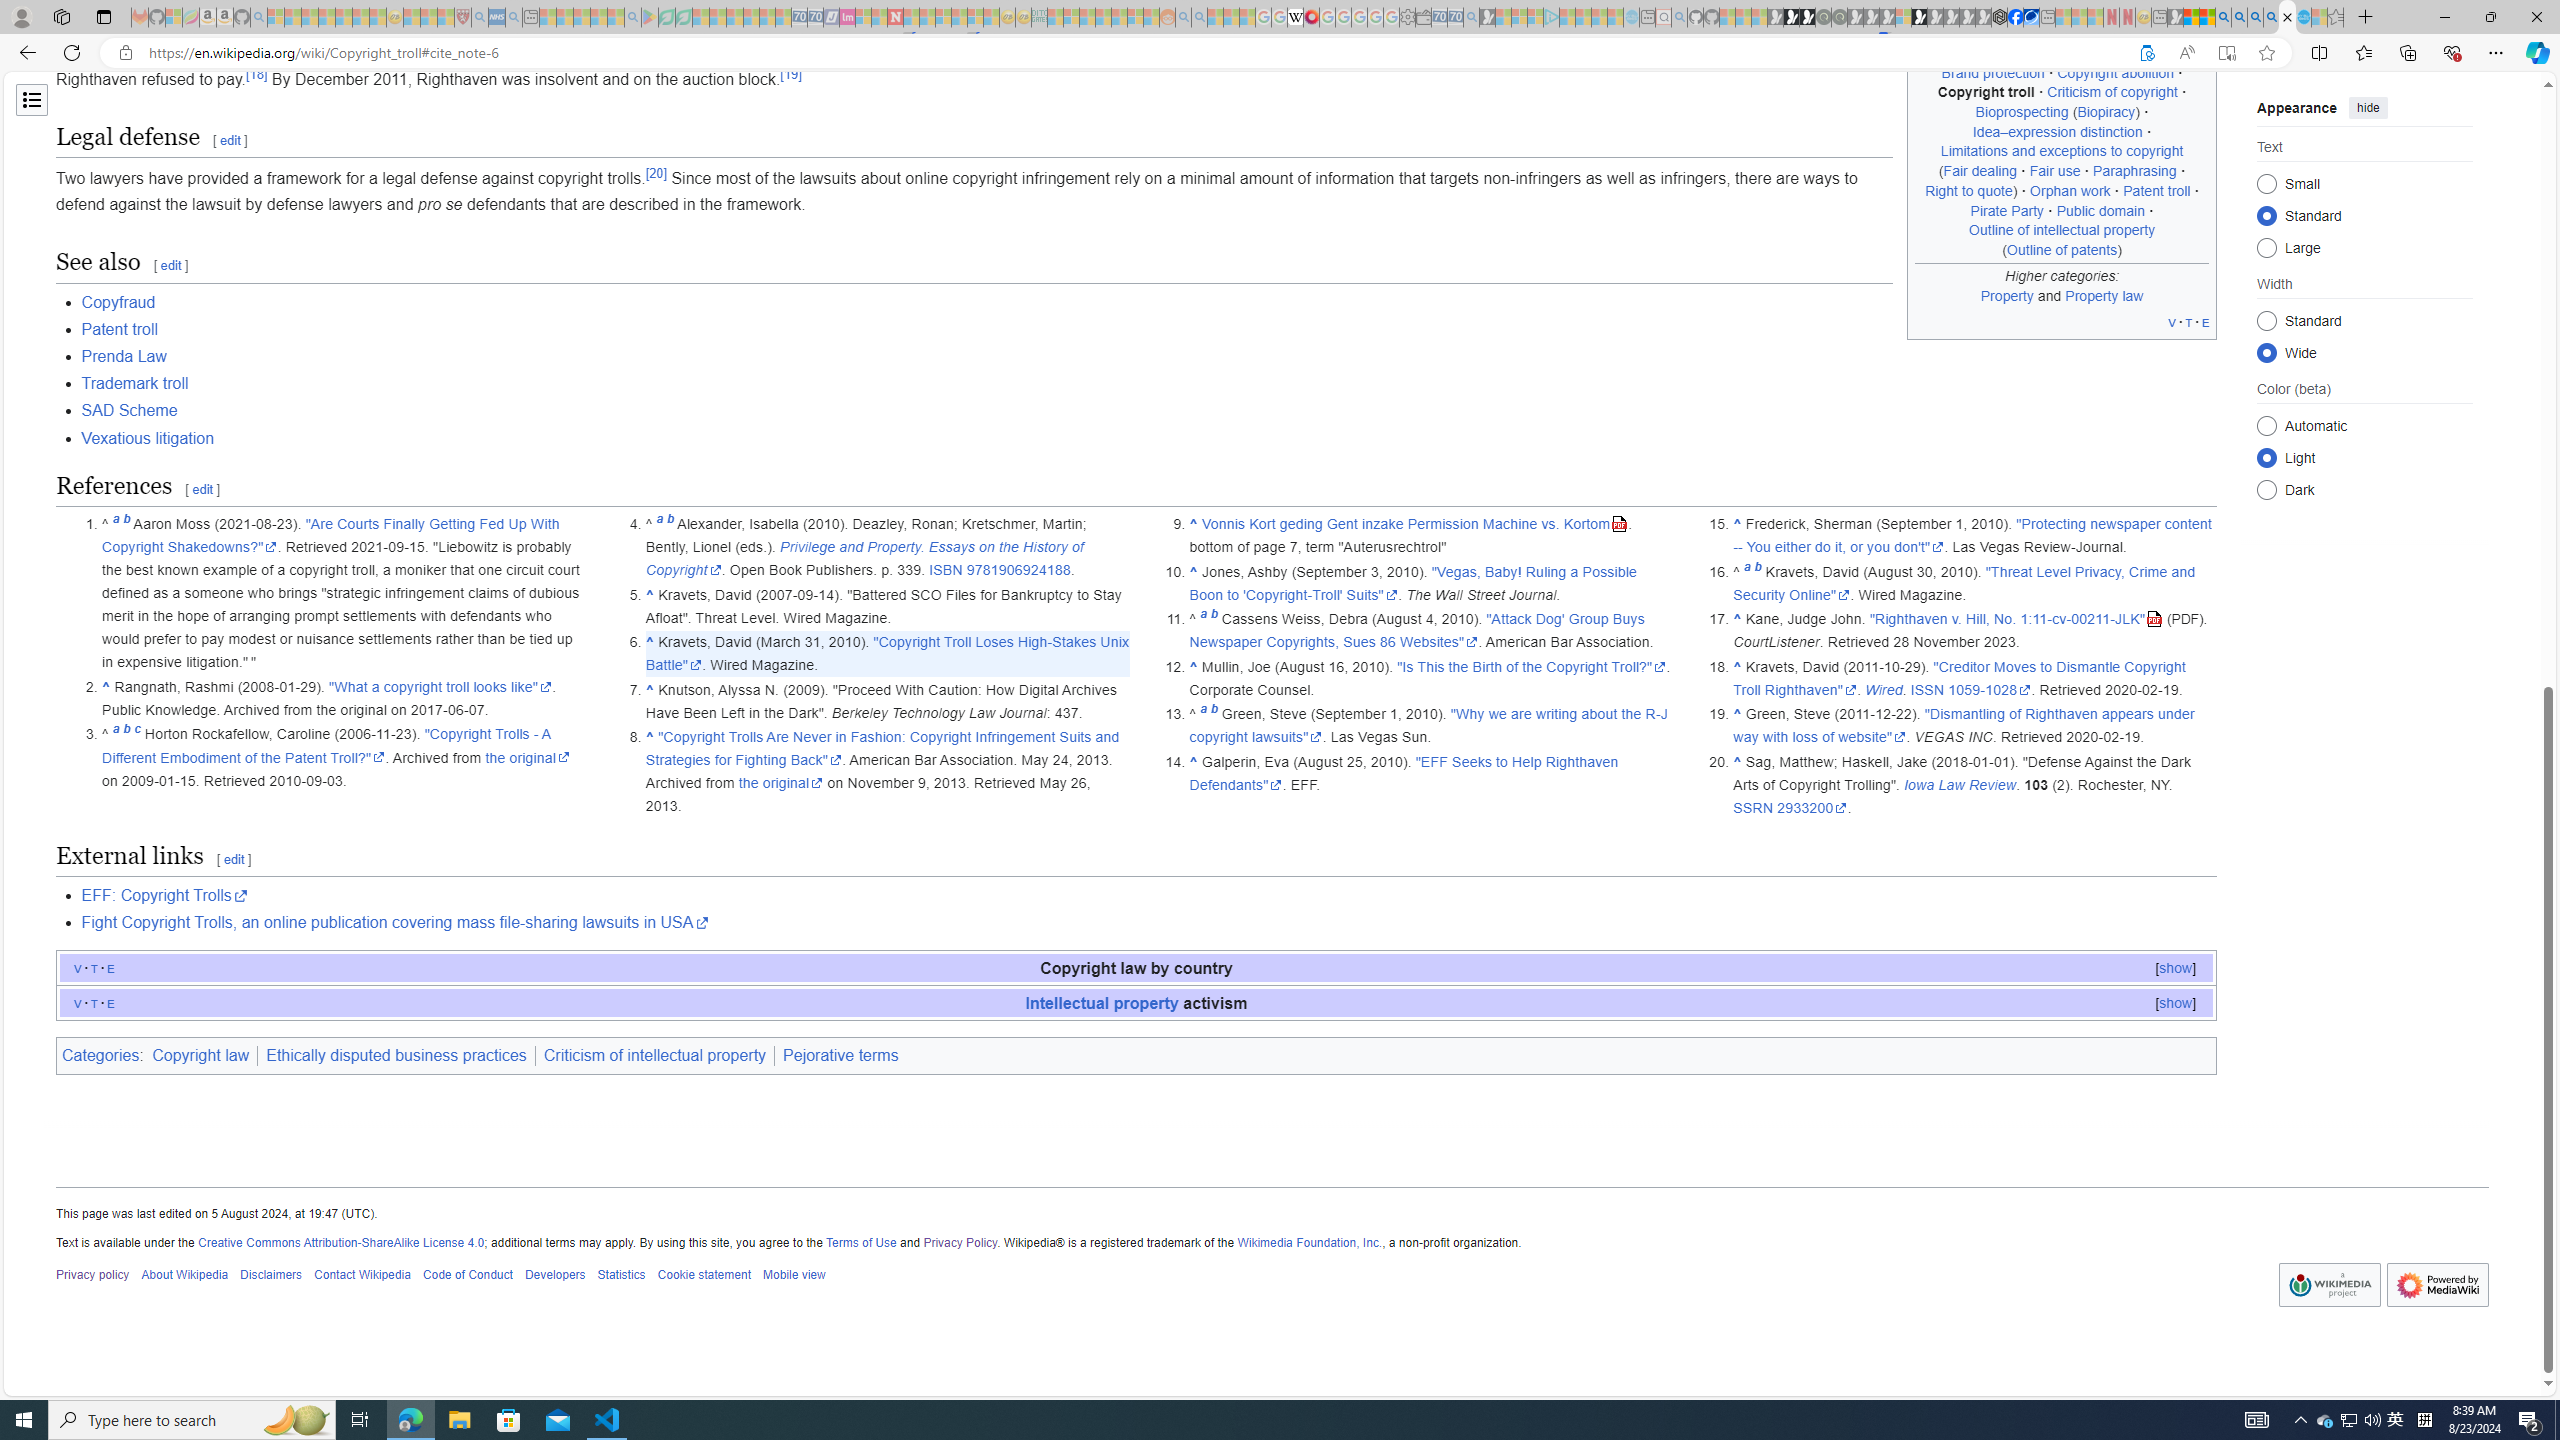  What do you see at coordinates (633, 17) in the screenshot?
I see `google - Search - Sleeping` at bounding box center [633, 17].